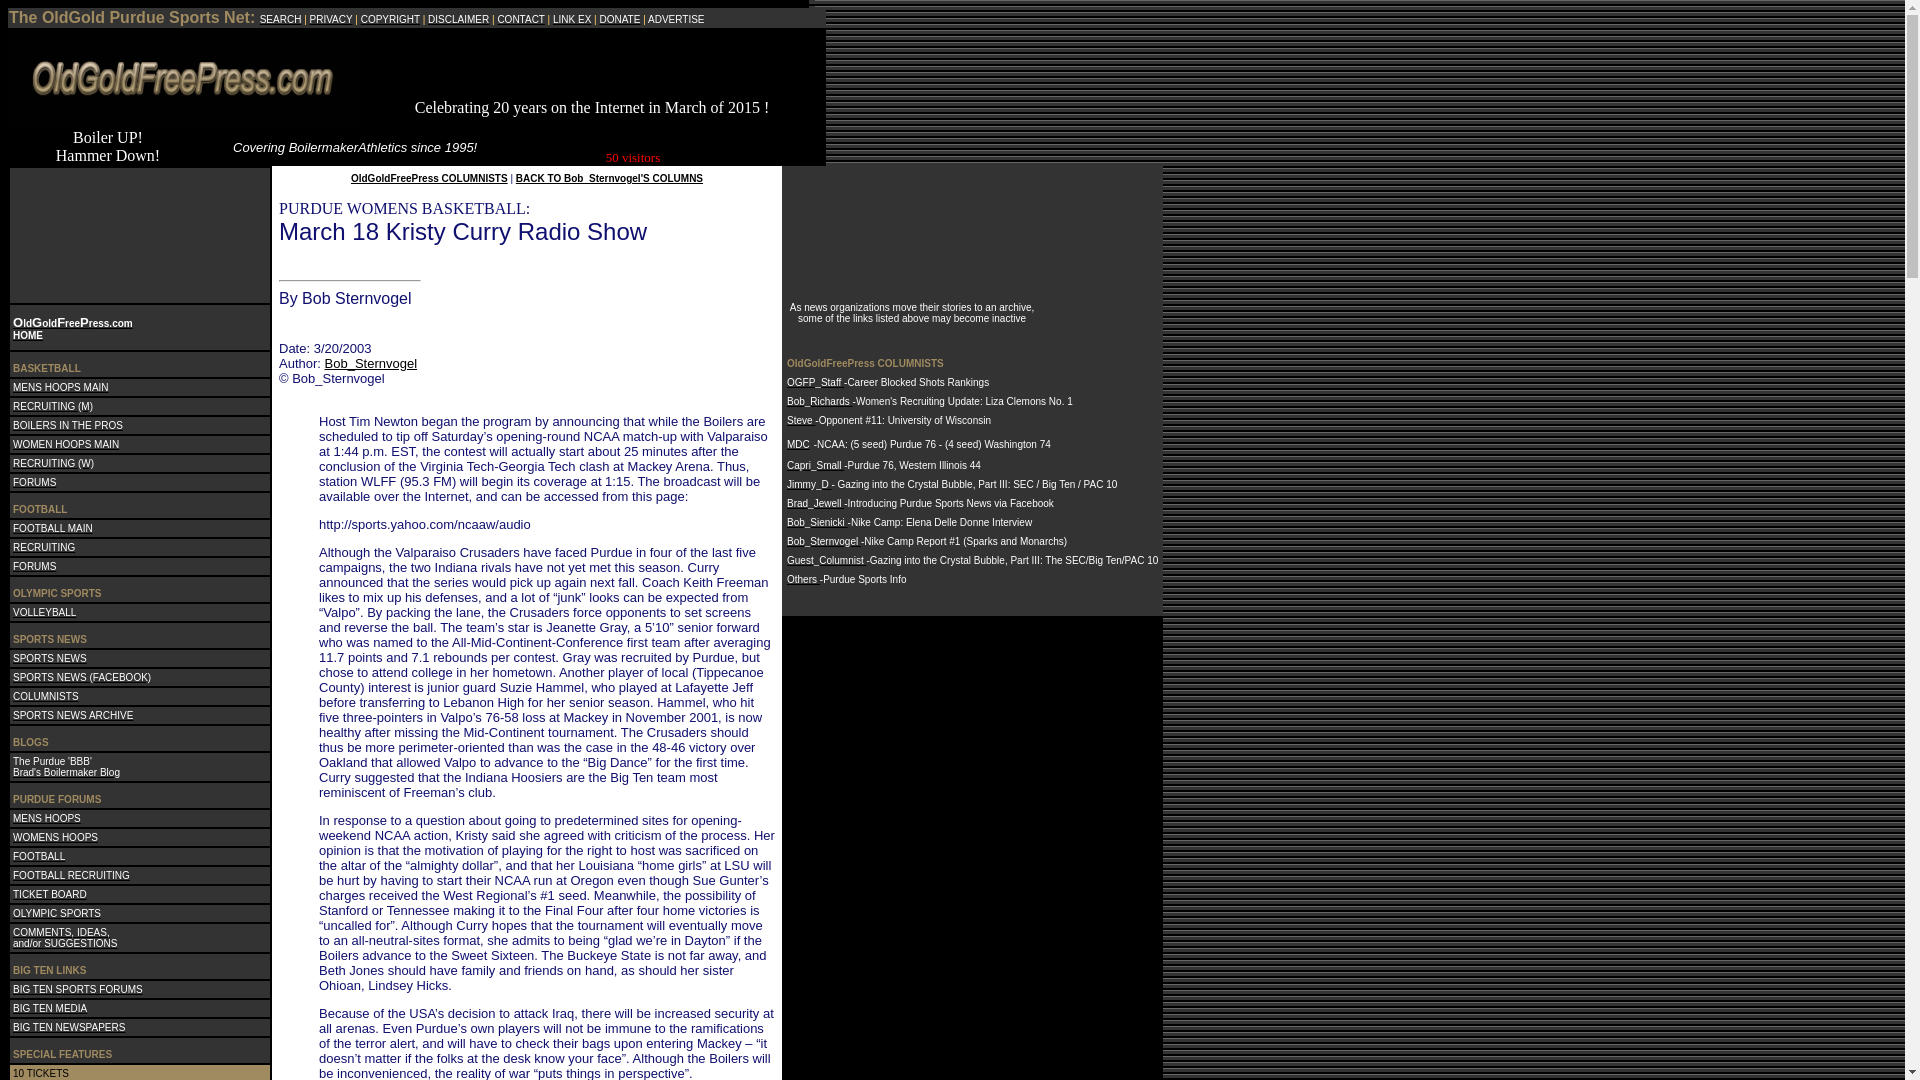 The image size is (1920, 1080). I want to click on SPORTS NEWS ARCHIVE, so click(72, 714).